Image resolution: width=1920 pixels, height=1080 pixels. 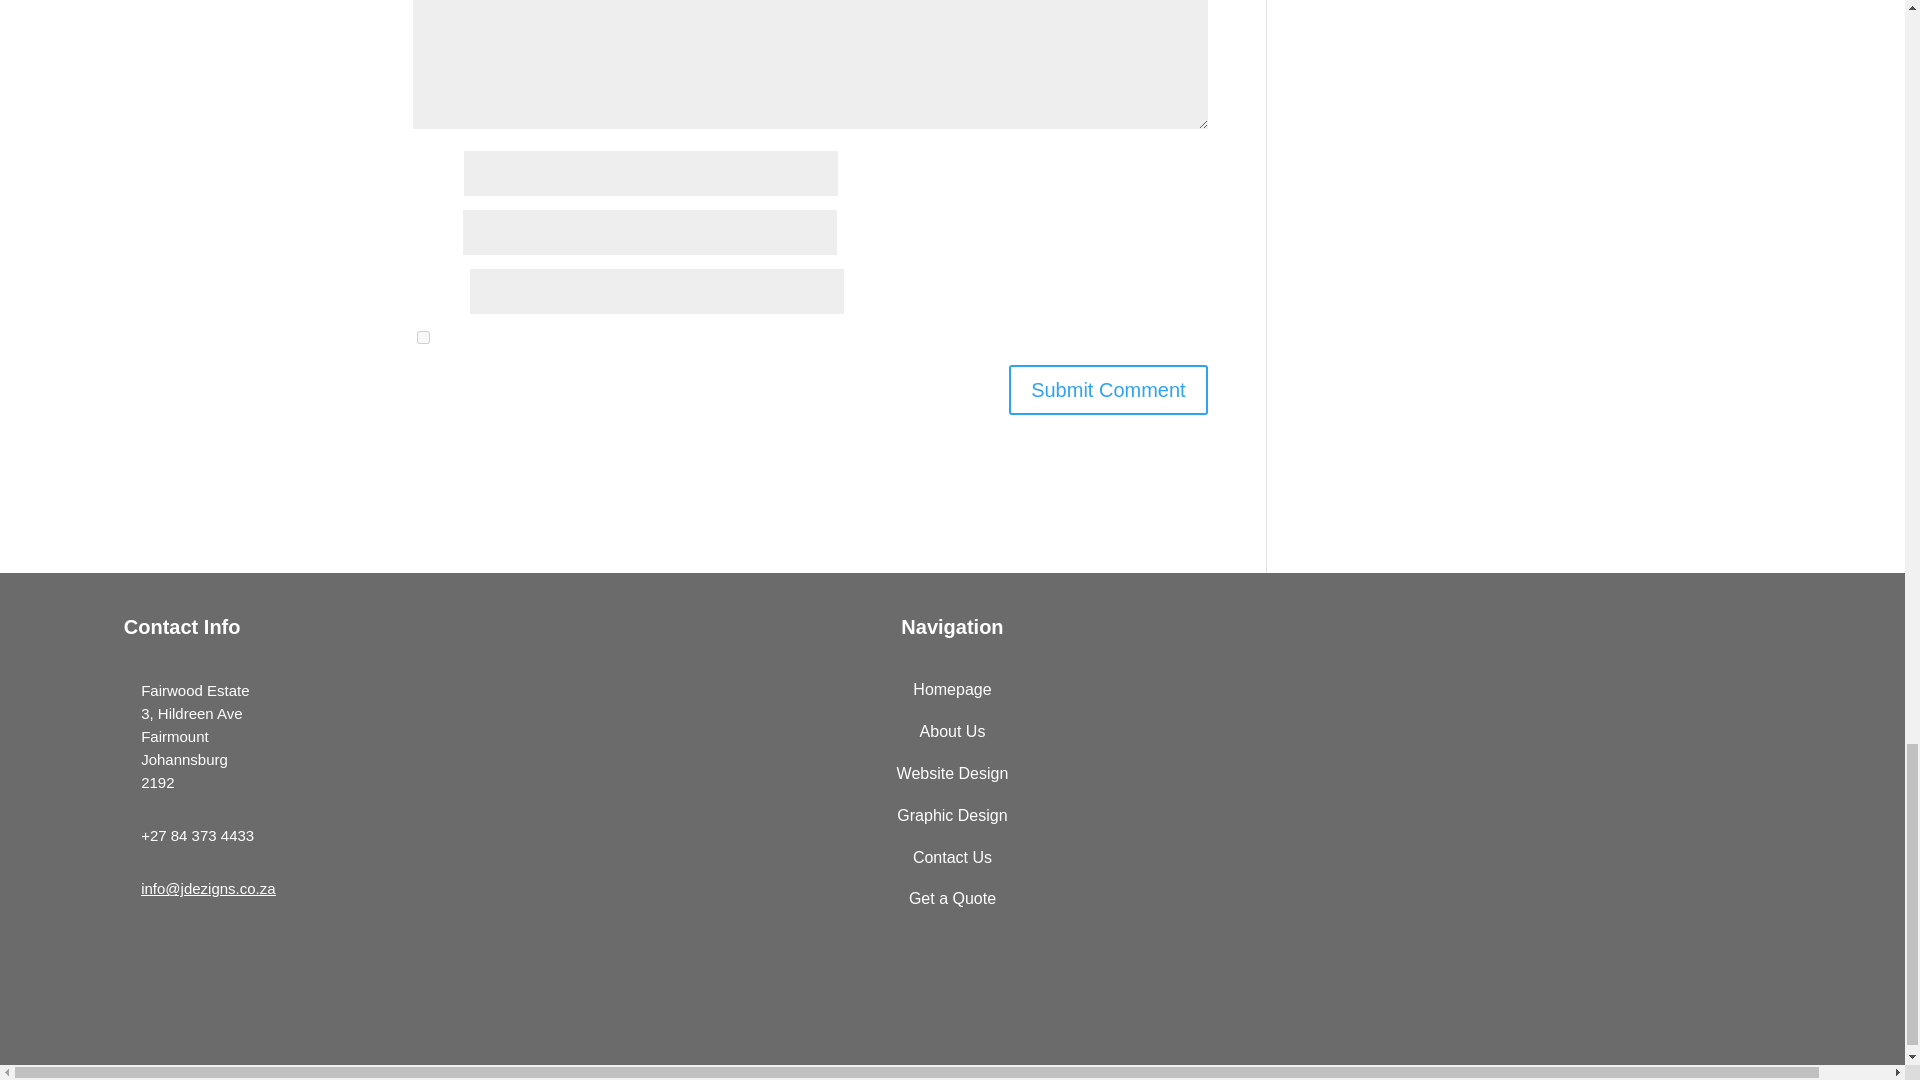 I want to click on Graphic Design, so click(x=951, y=815).